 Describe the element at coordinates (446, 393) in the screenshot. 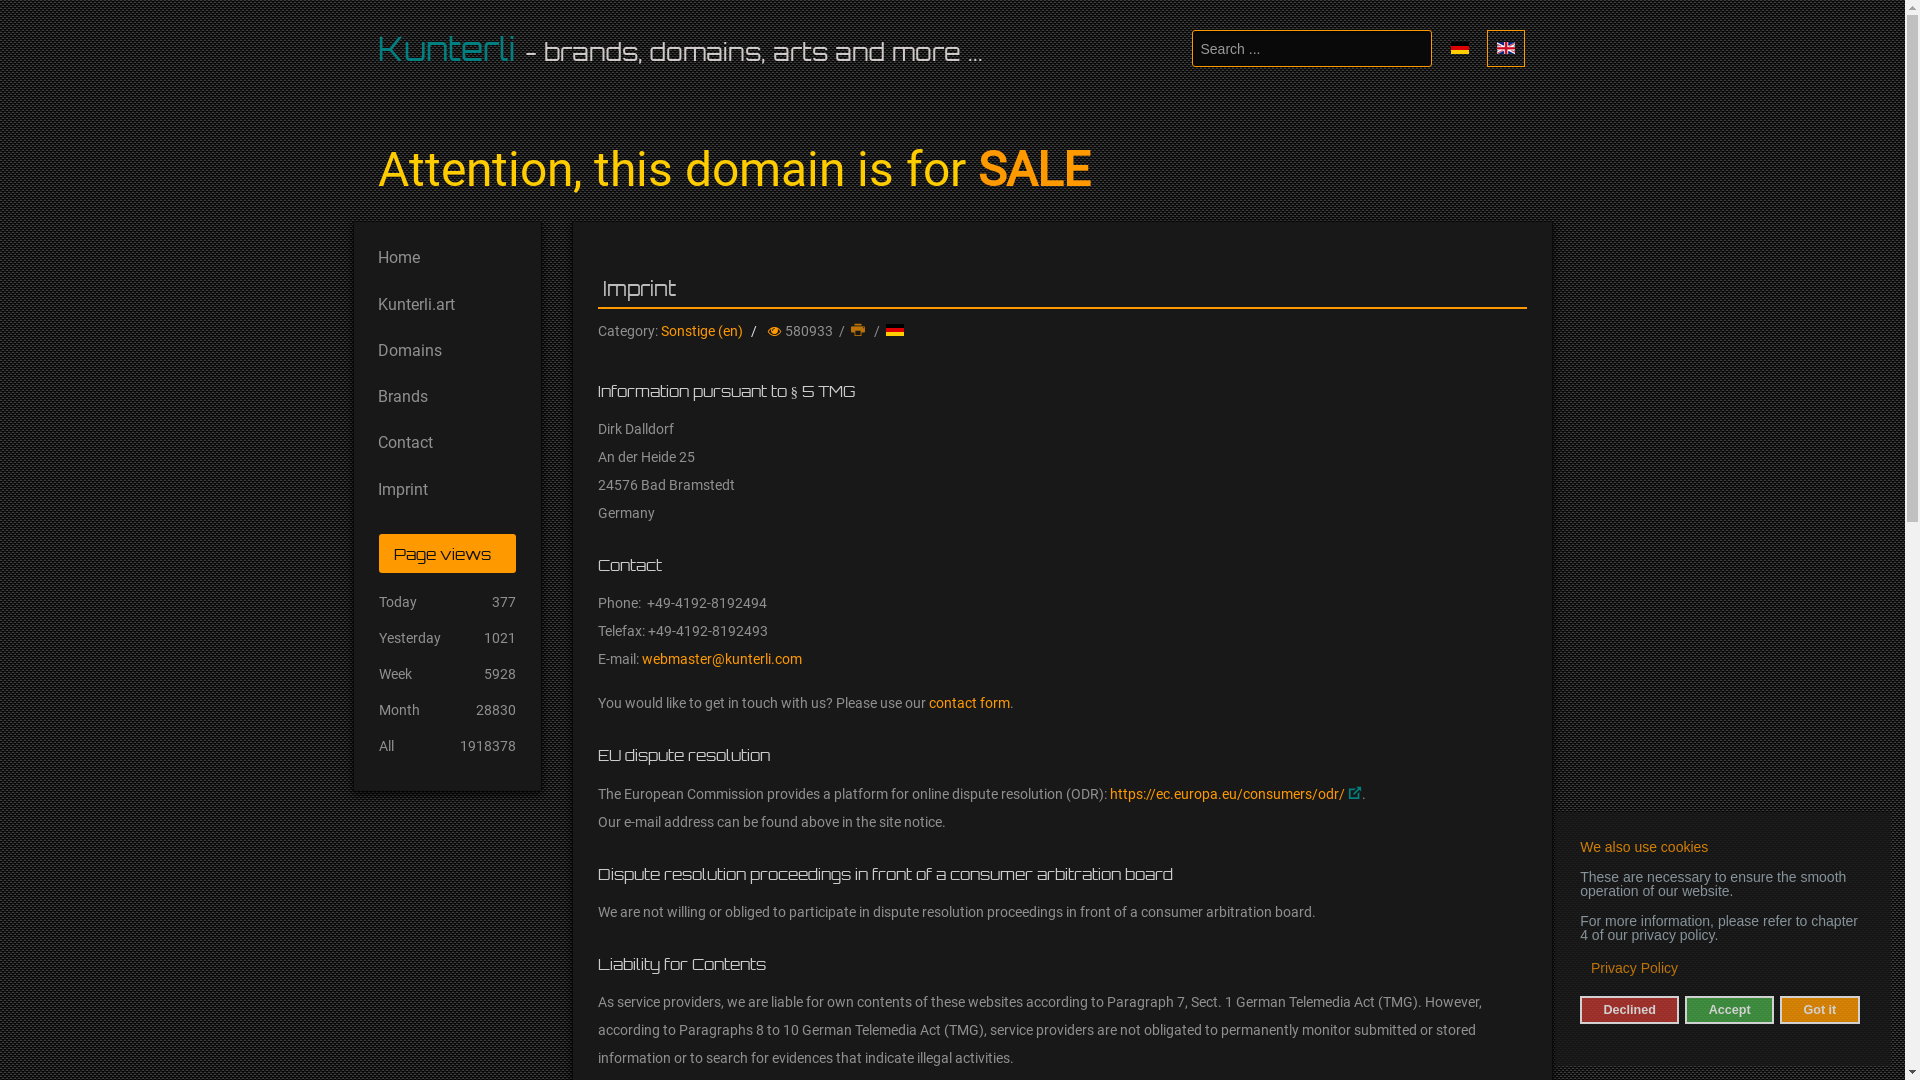

I see `Brands` at that location.